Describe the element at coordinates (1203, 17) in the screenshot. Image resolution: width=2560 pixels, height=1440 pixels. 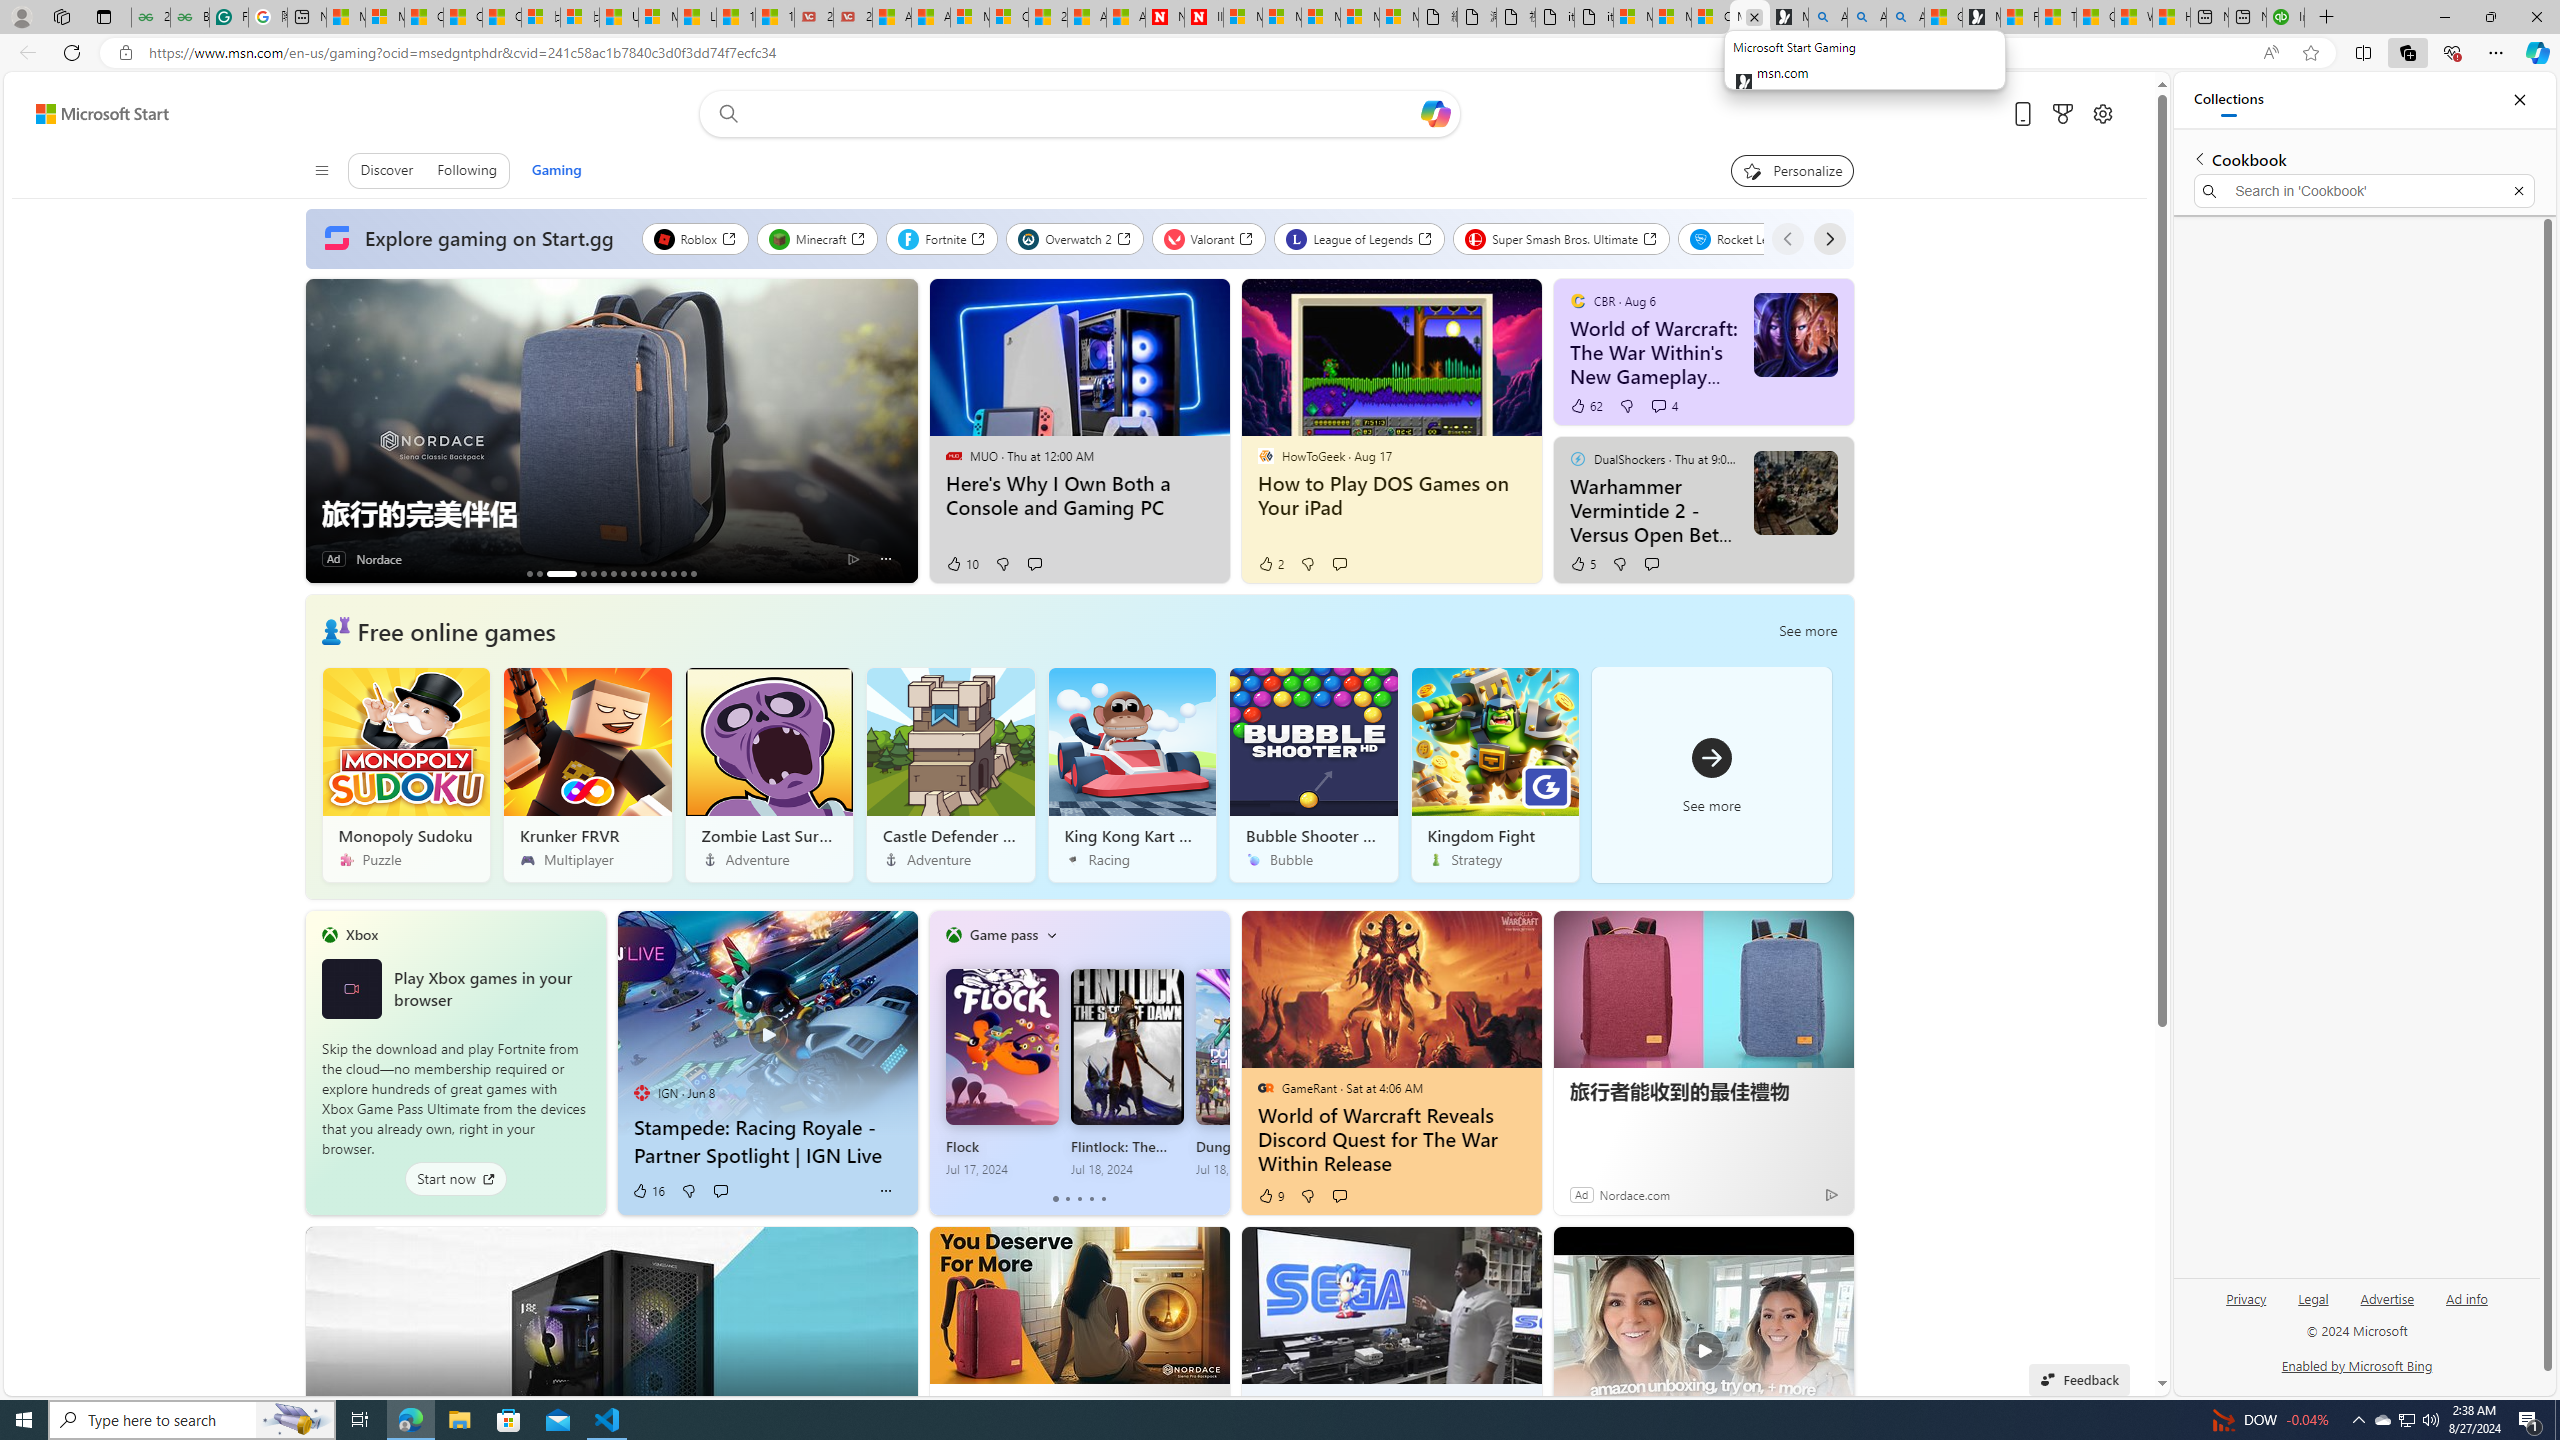
I see `Illness news & latest pictures from Newsweek.com` at that location.